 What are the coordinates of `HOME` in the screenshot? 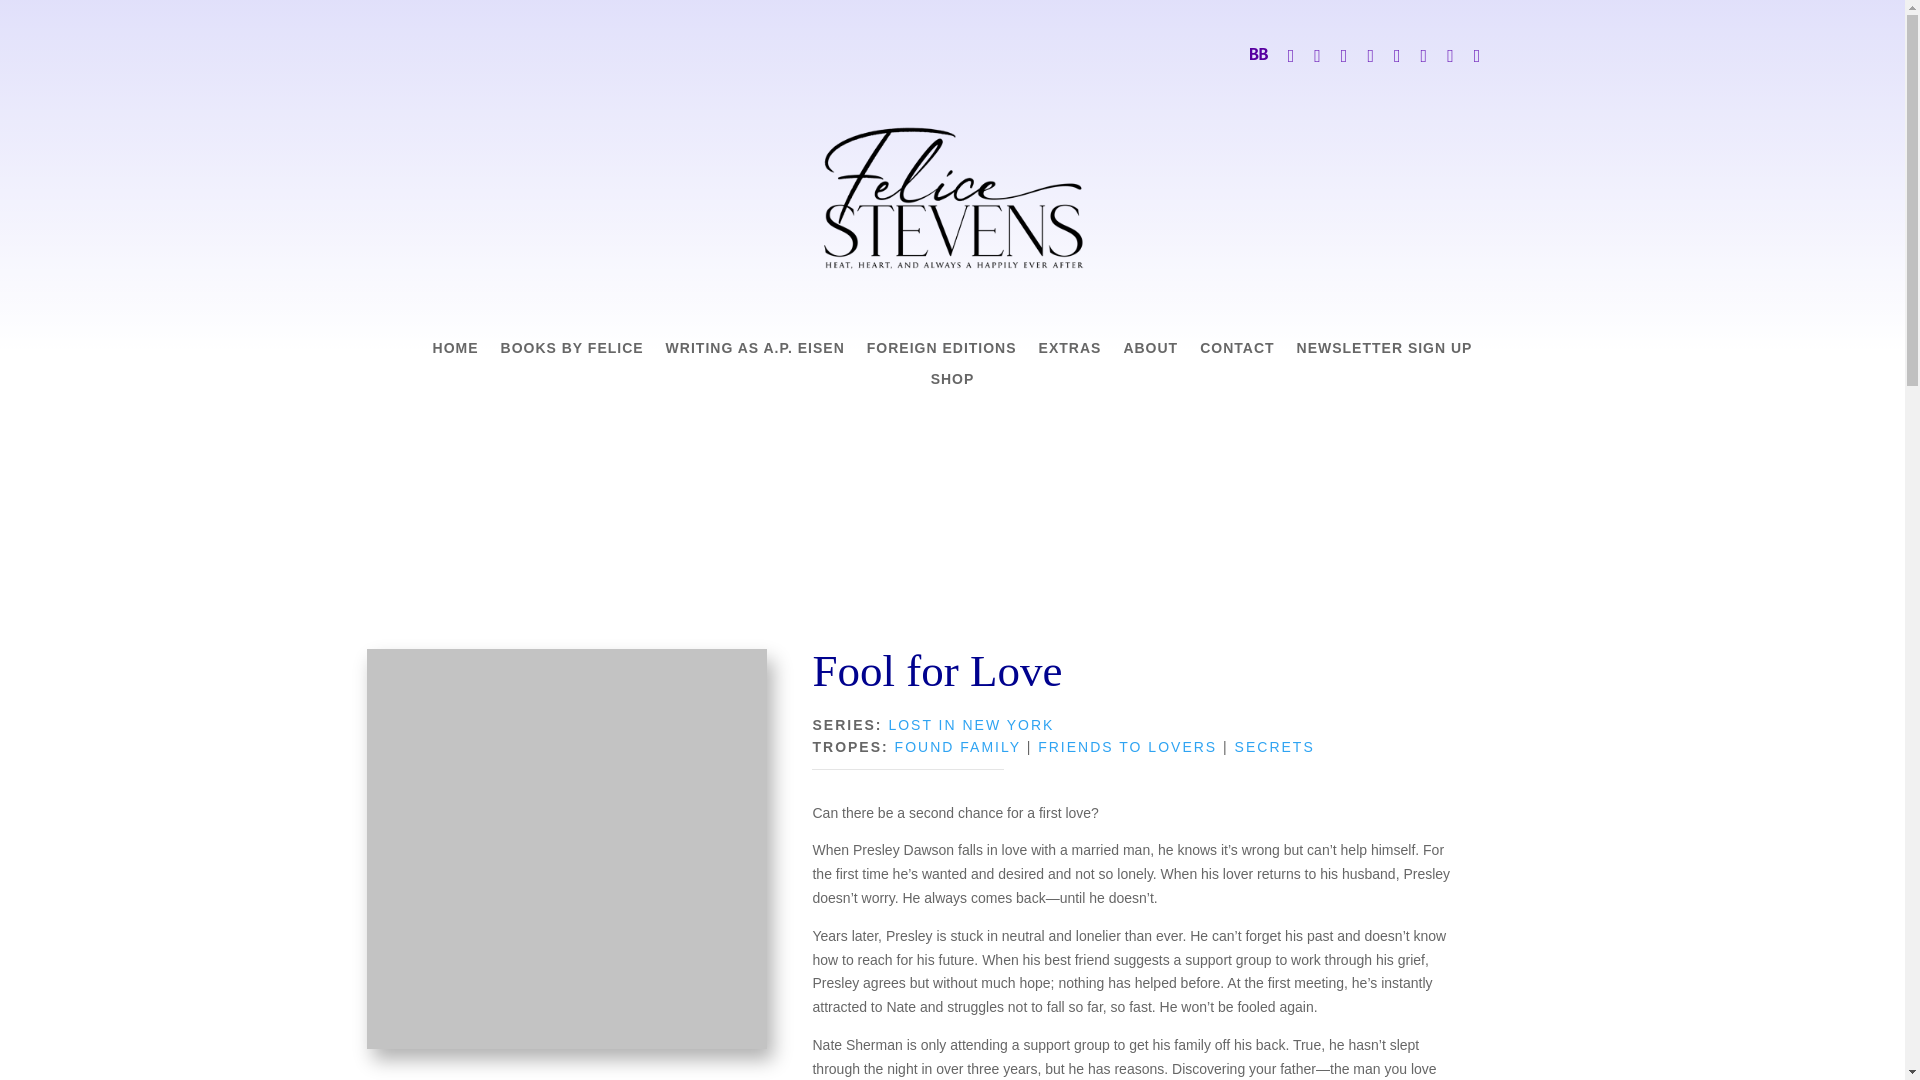 It's located at (456, 352).